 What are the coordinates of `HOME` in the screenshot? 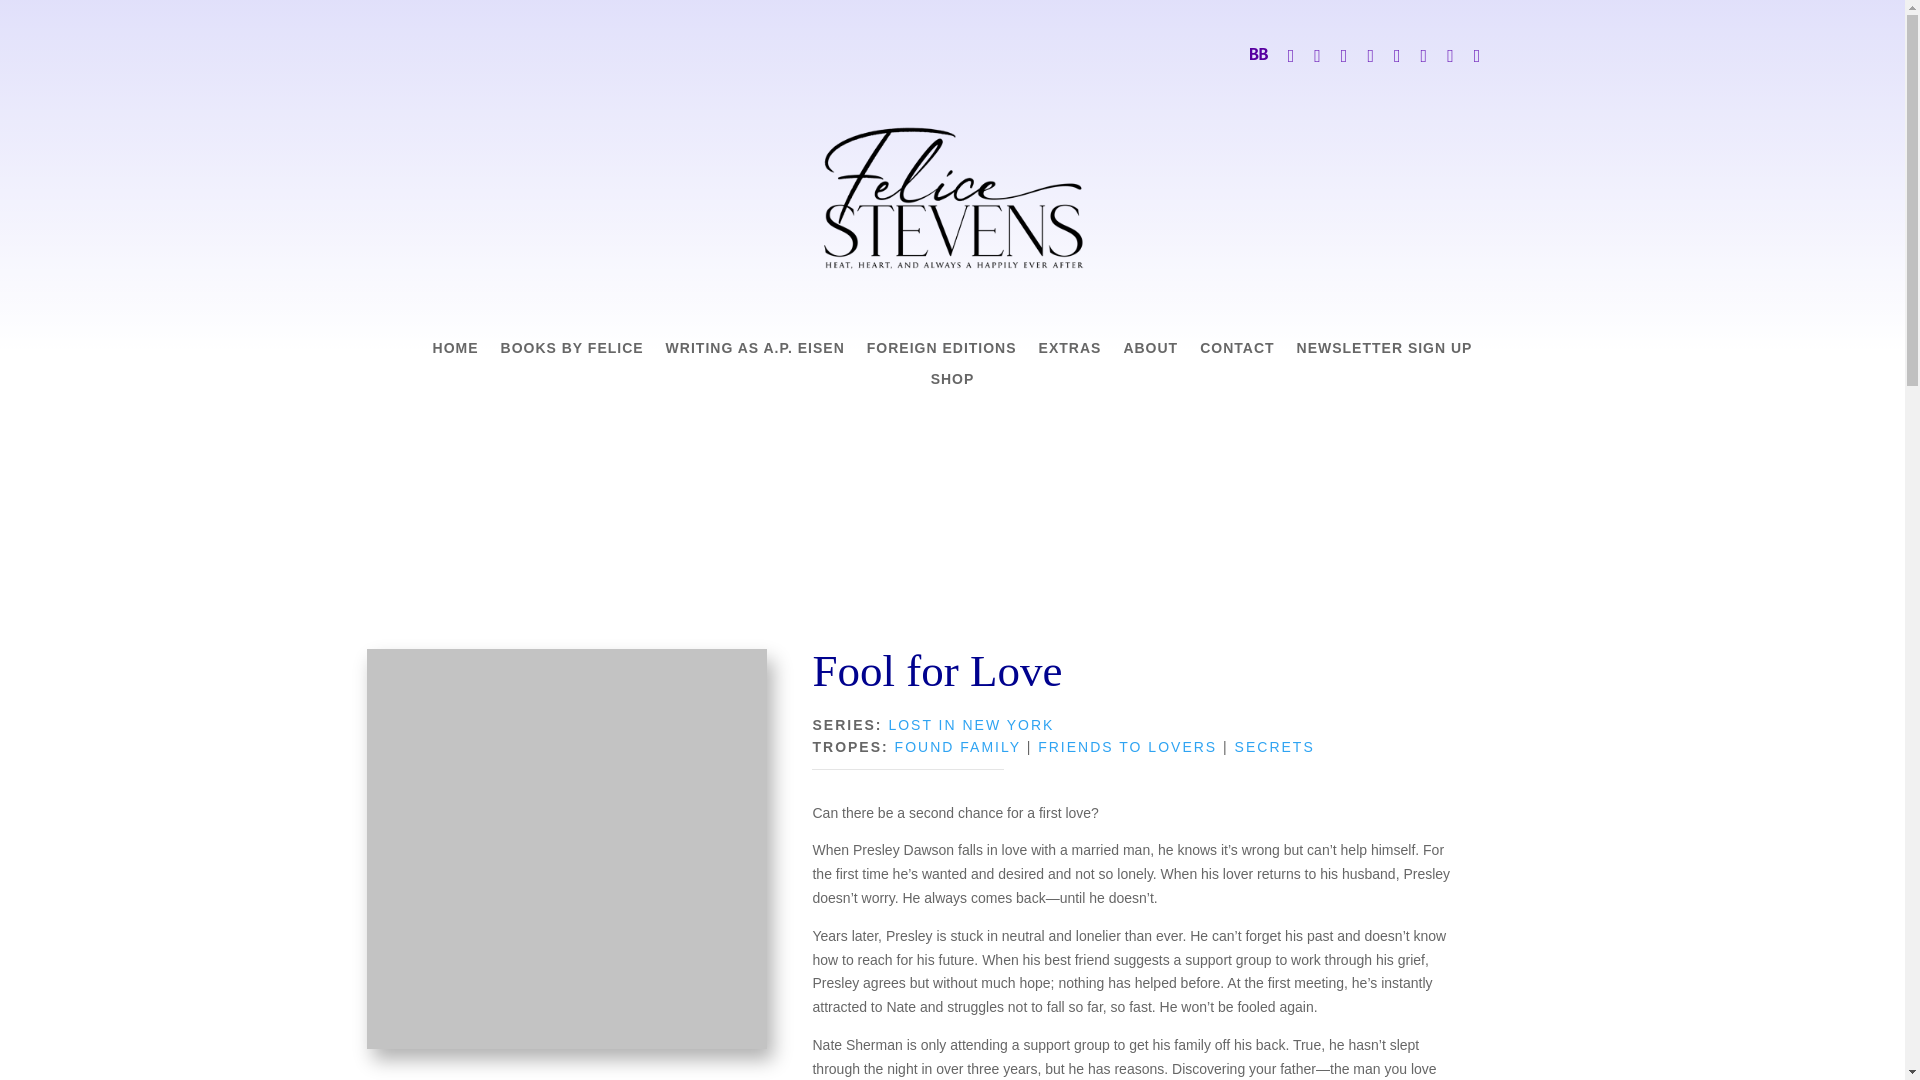 It's located at (456, 352).